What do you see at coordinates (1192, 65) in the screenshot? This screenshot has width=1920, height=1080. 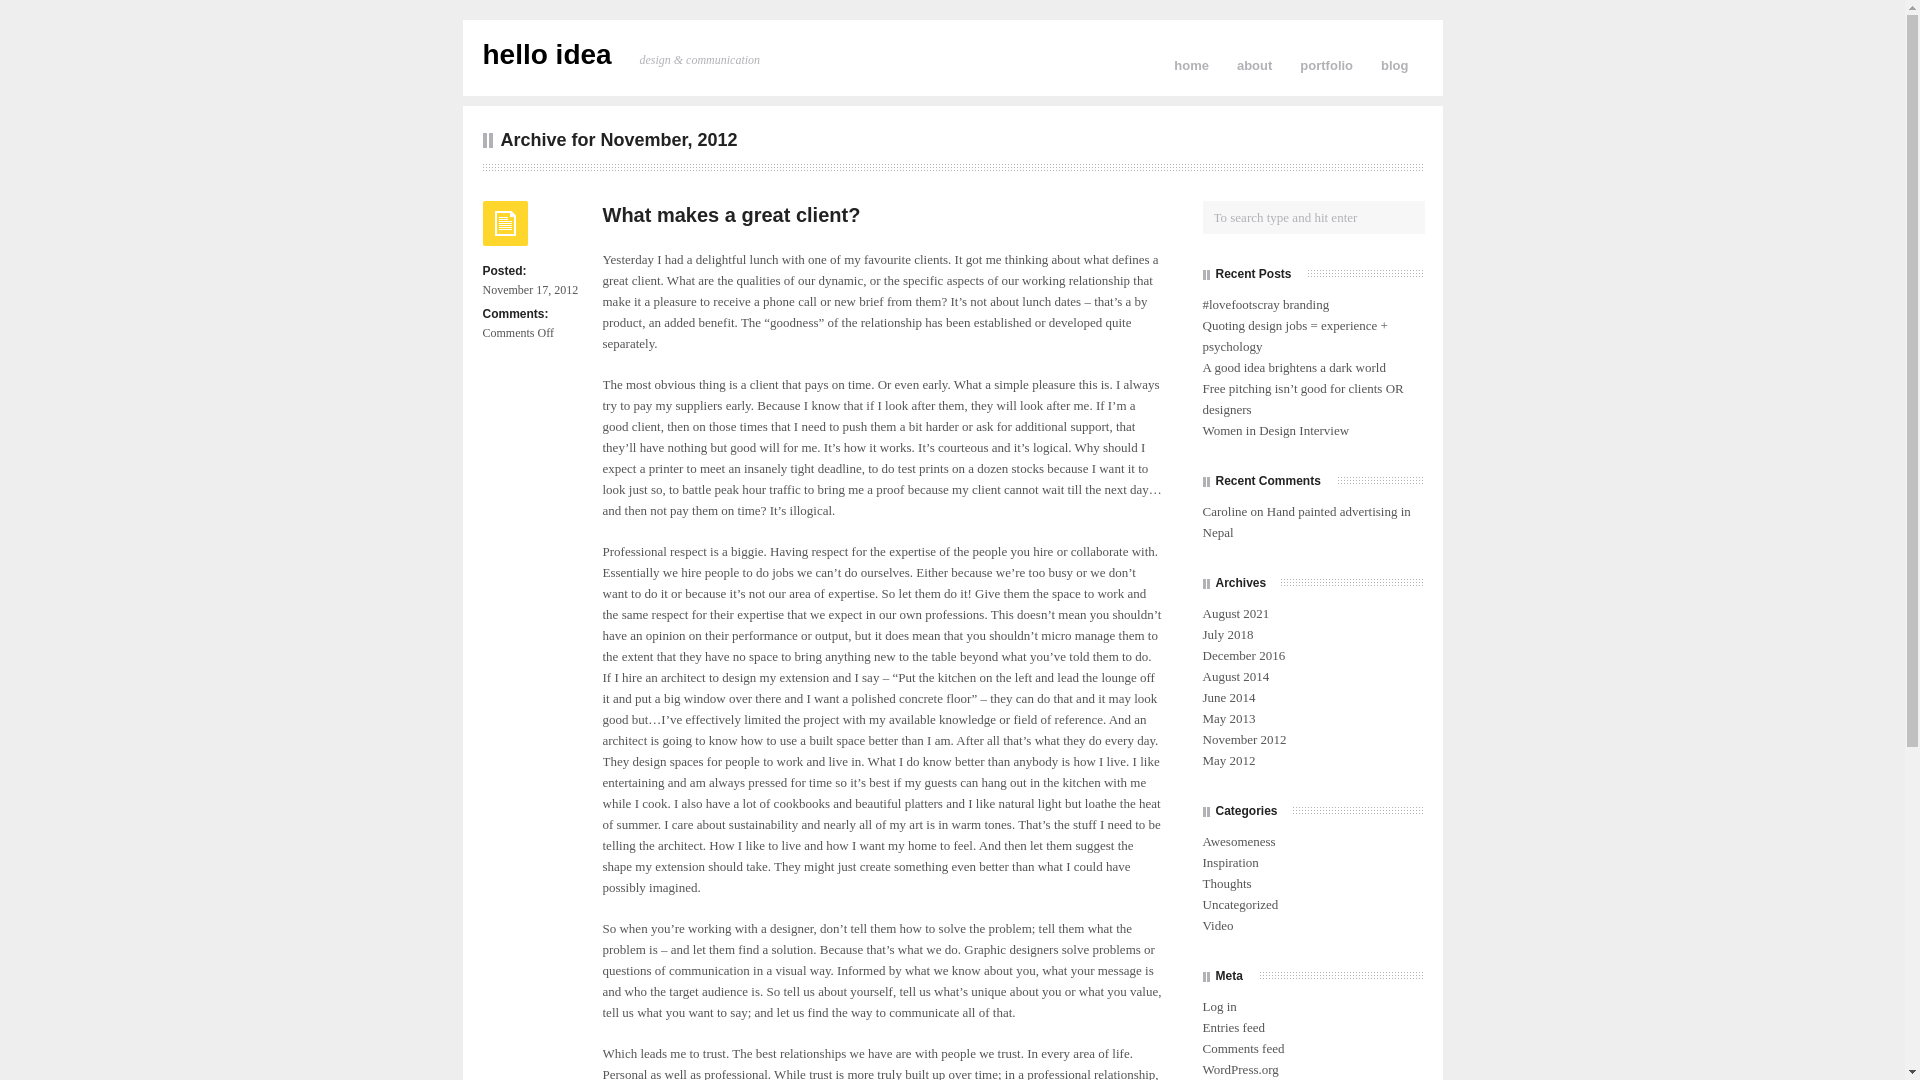 I see `home` at bounding box center [1192, 65].